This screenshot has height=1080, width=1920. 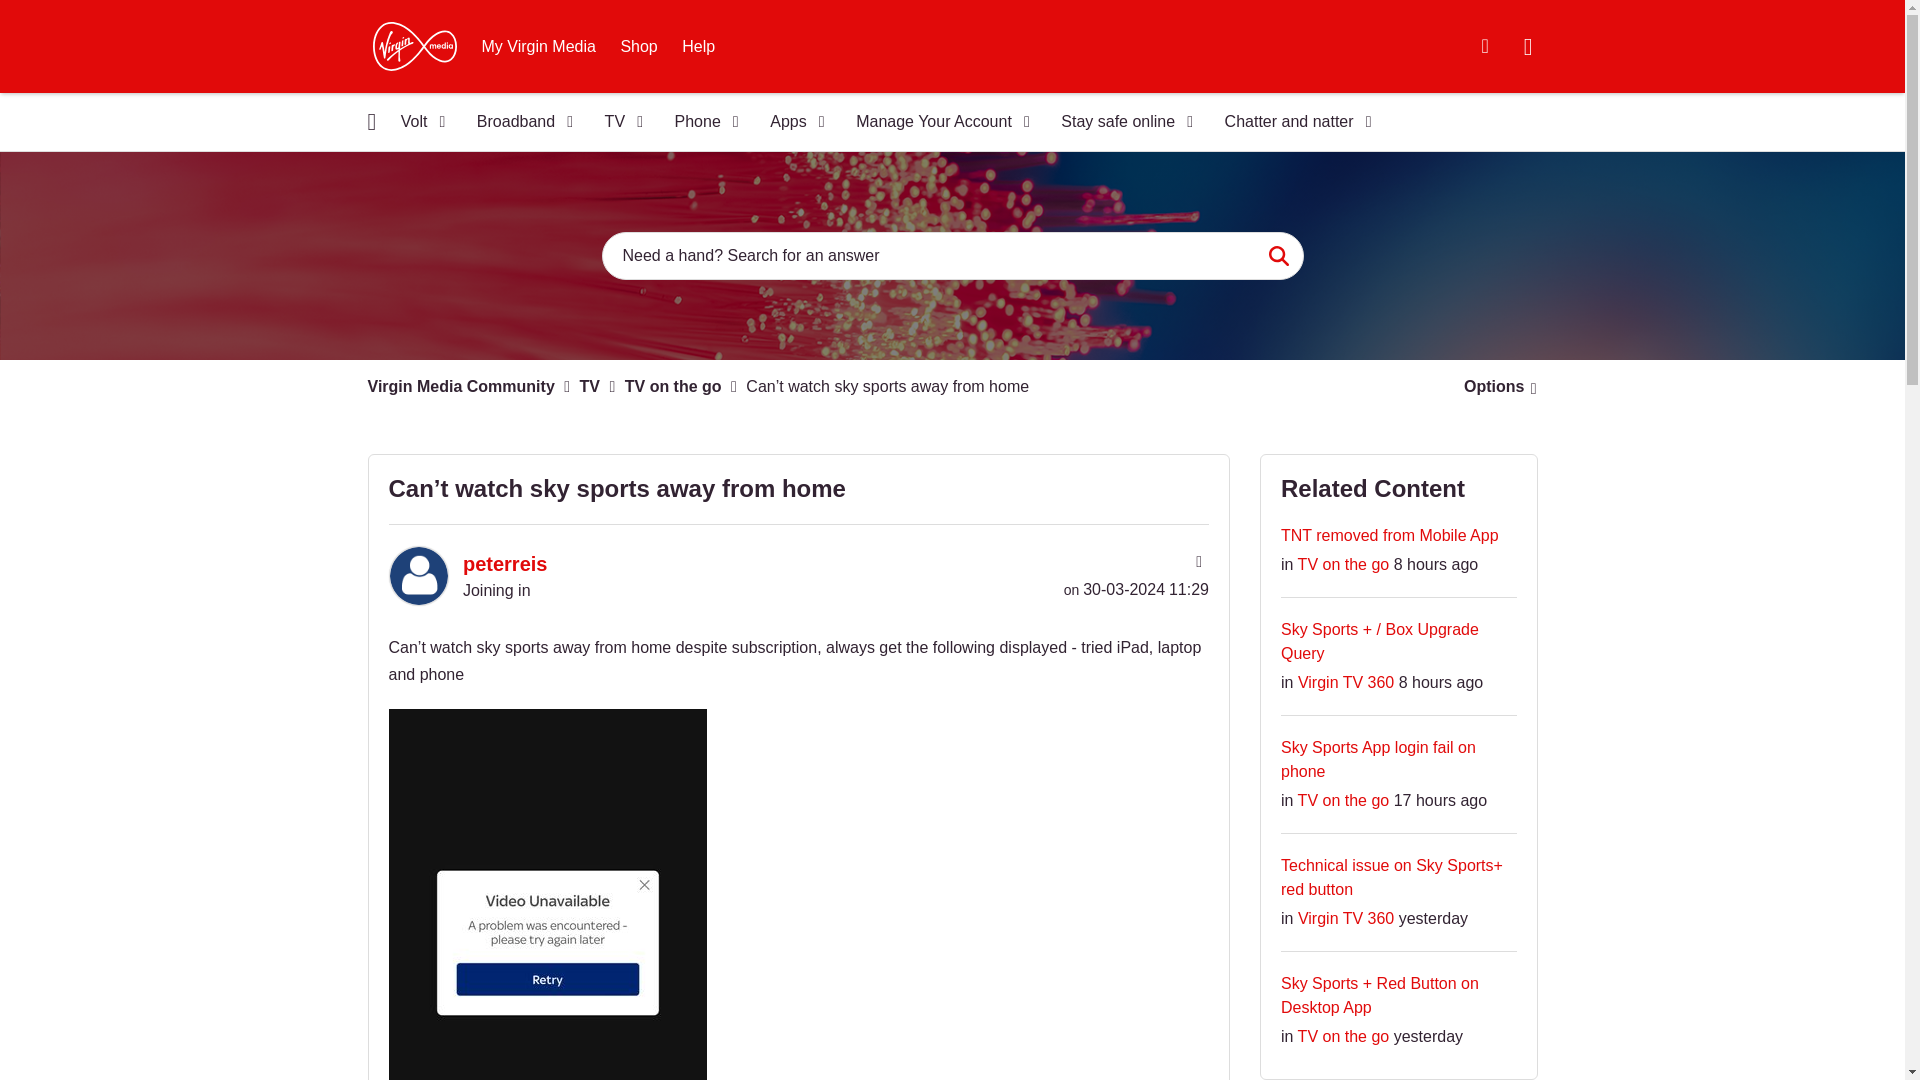 I want to click on Broadband, so click(x=518, y=122).